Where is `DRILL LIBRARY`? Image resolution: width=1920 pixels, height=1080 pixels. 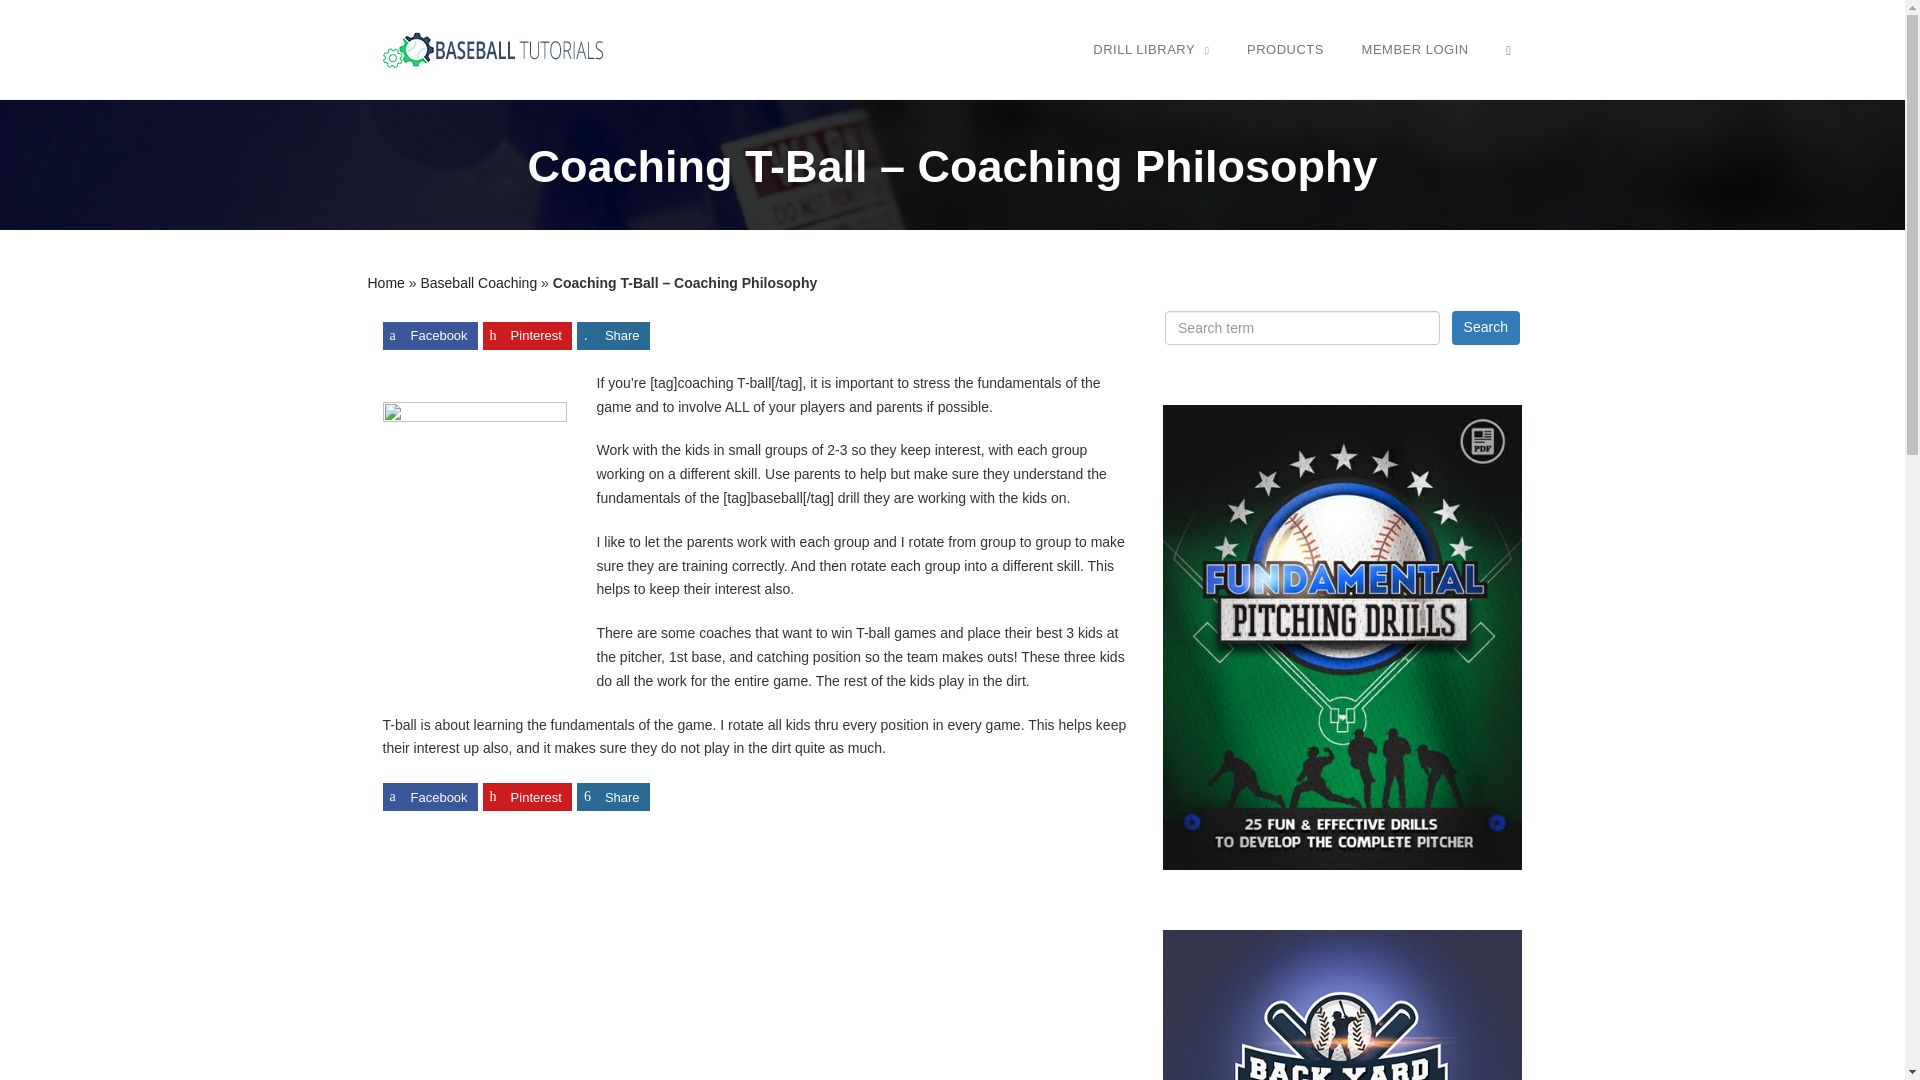 DRILL LIBRARY is located at coordinates (1150, 49).